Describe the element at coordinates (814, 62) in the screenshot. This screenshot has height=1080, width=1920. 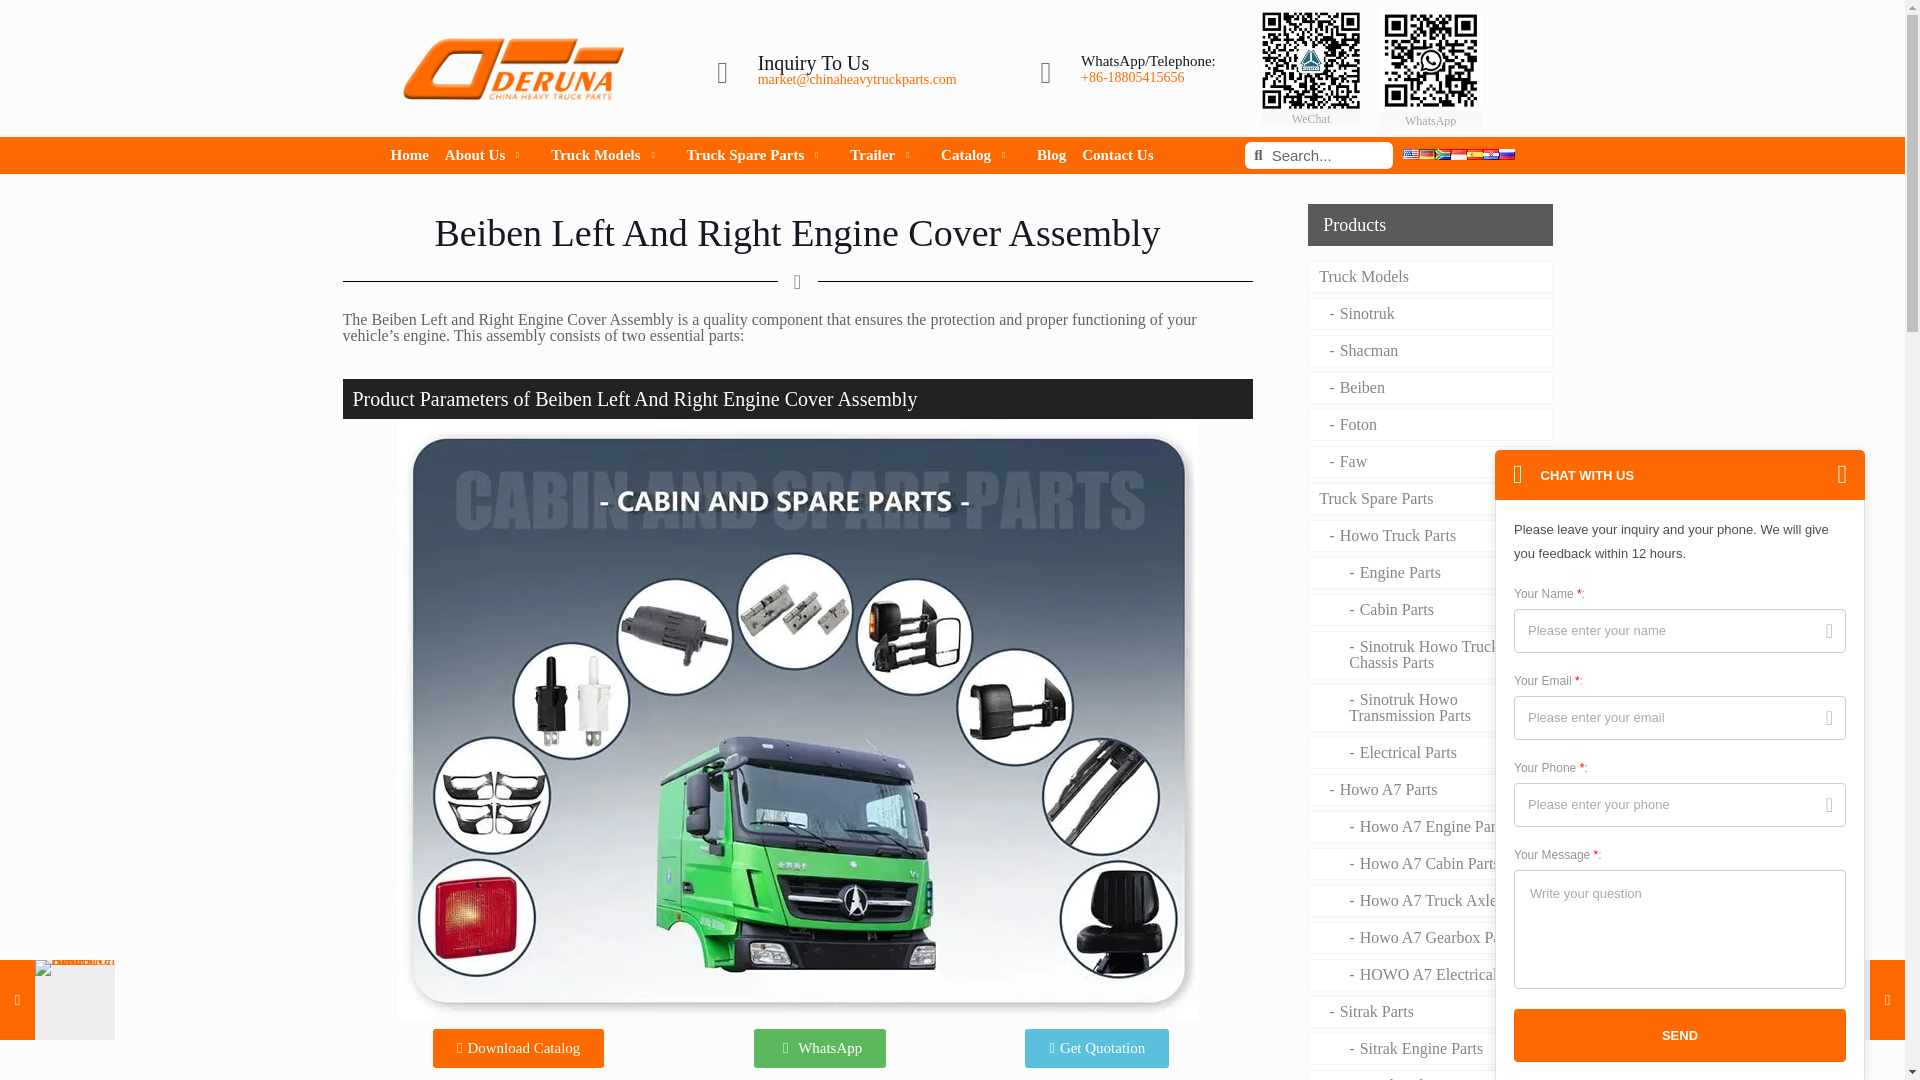
I see `Inquiry To Us` at that location.